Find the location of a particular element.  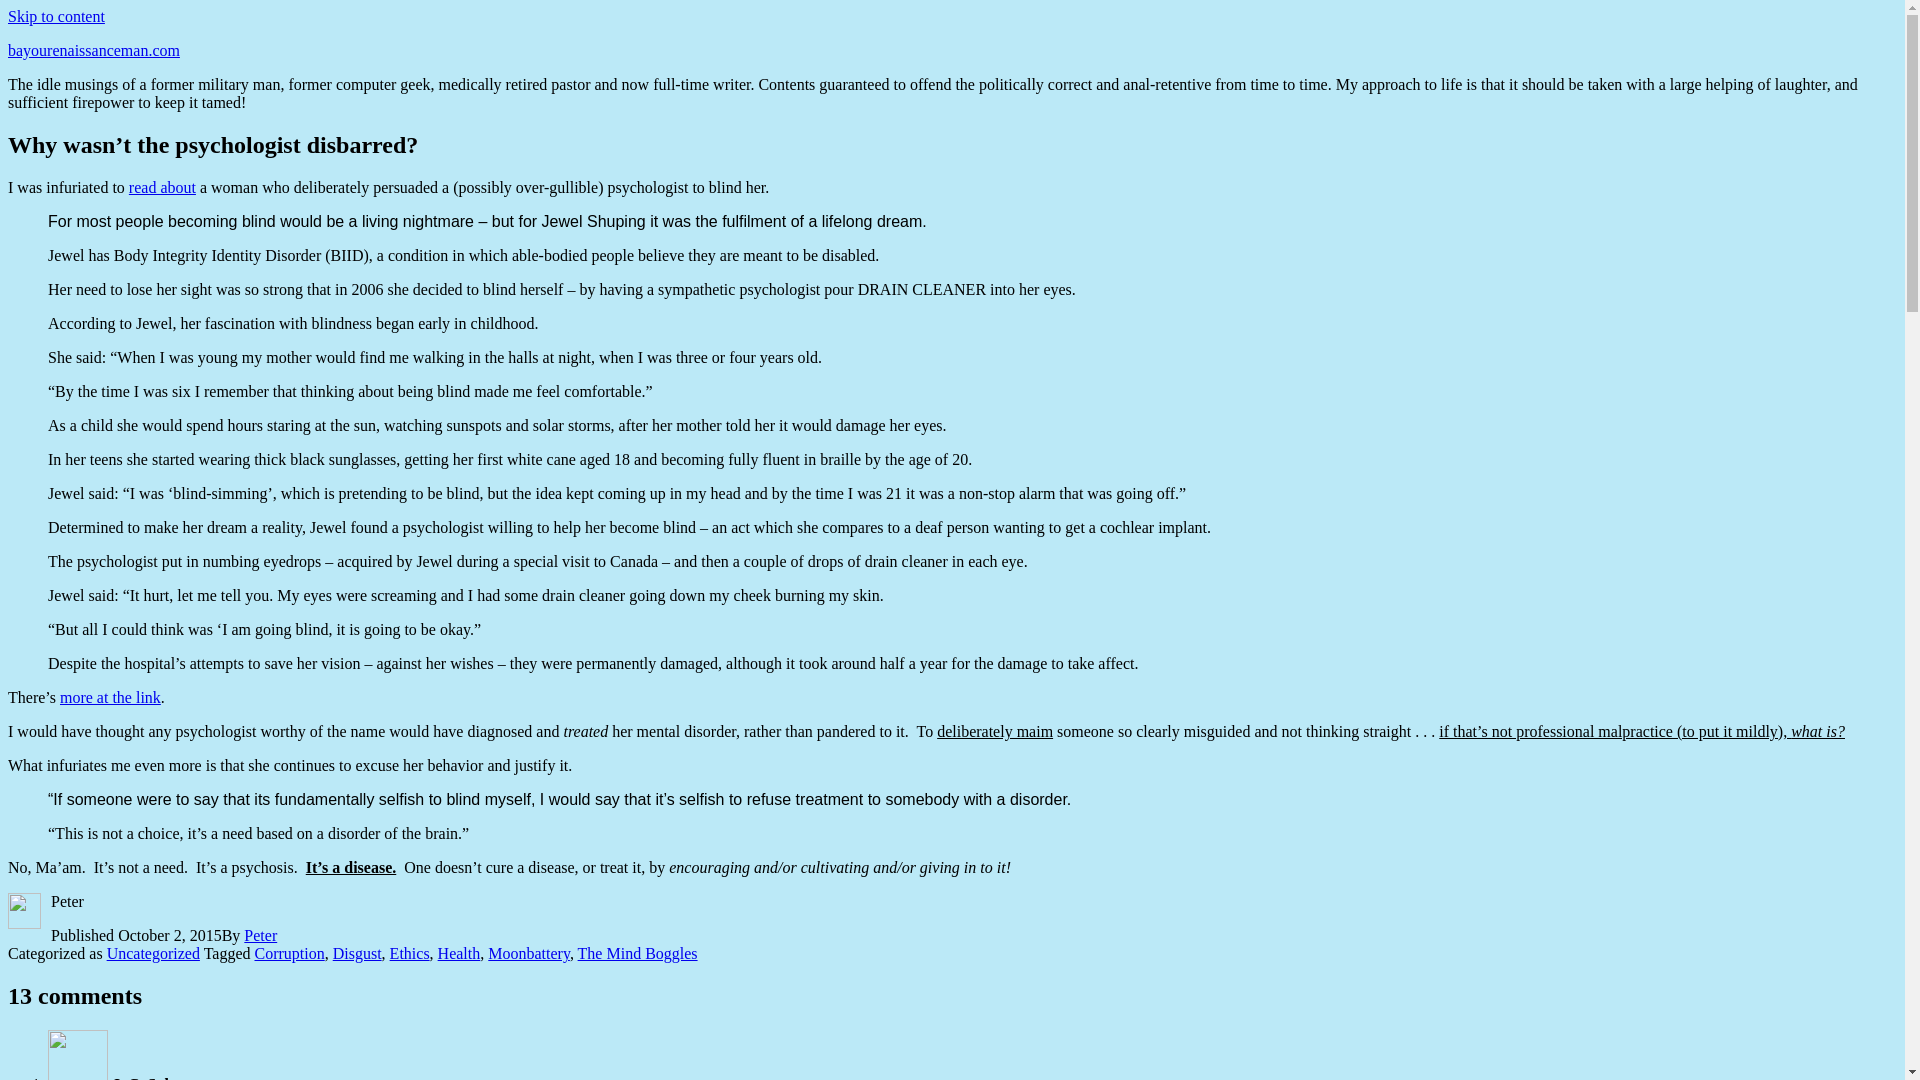

Moonbattery is located at coordinates (528, 954).